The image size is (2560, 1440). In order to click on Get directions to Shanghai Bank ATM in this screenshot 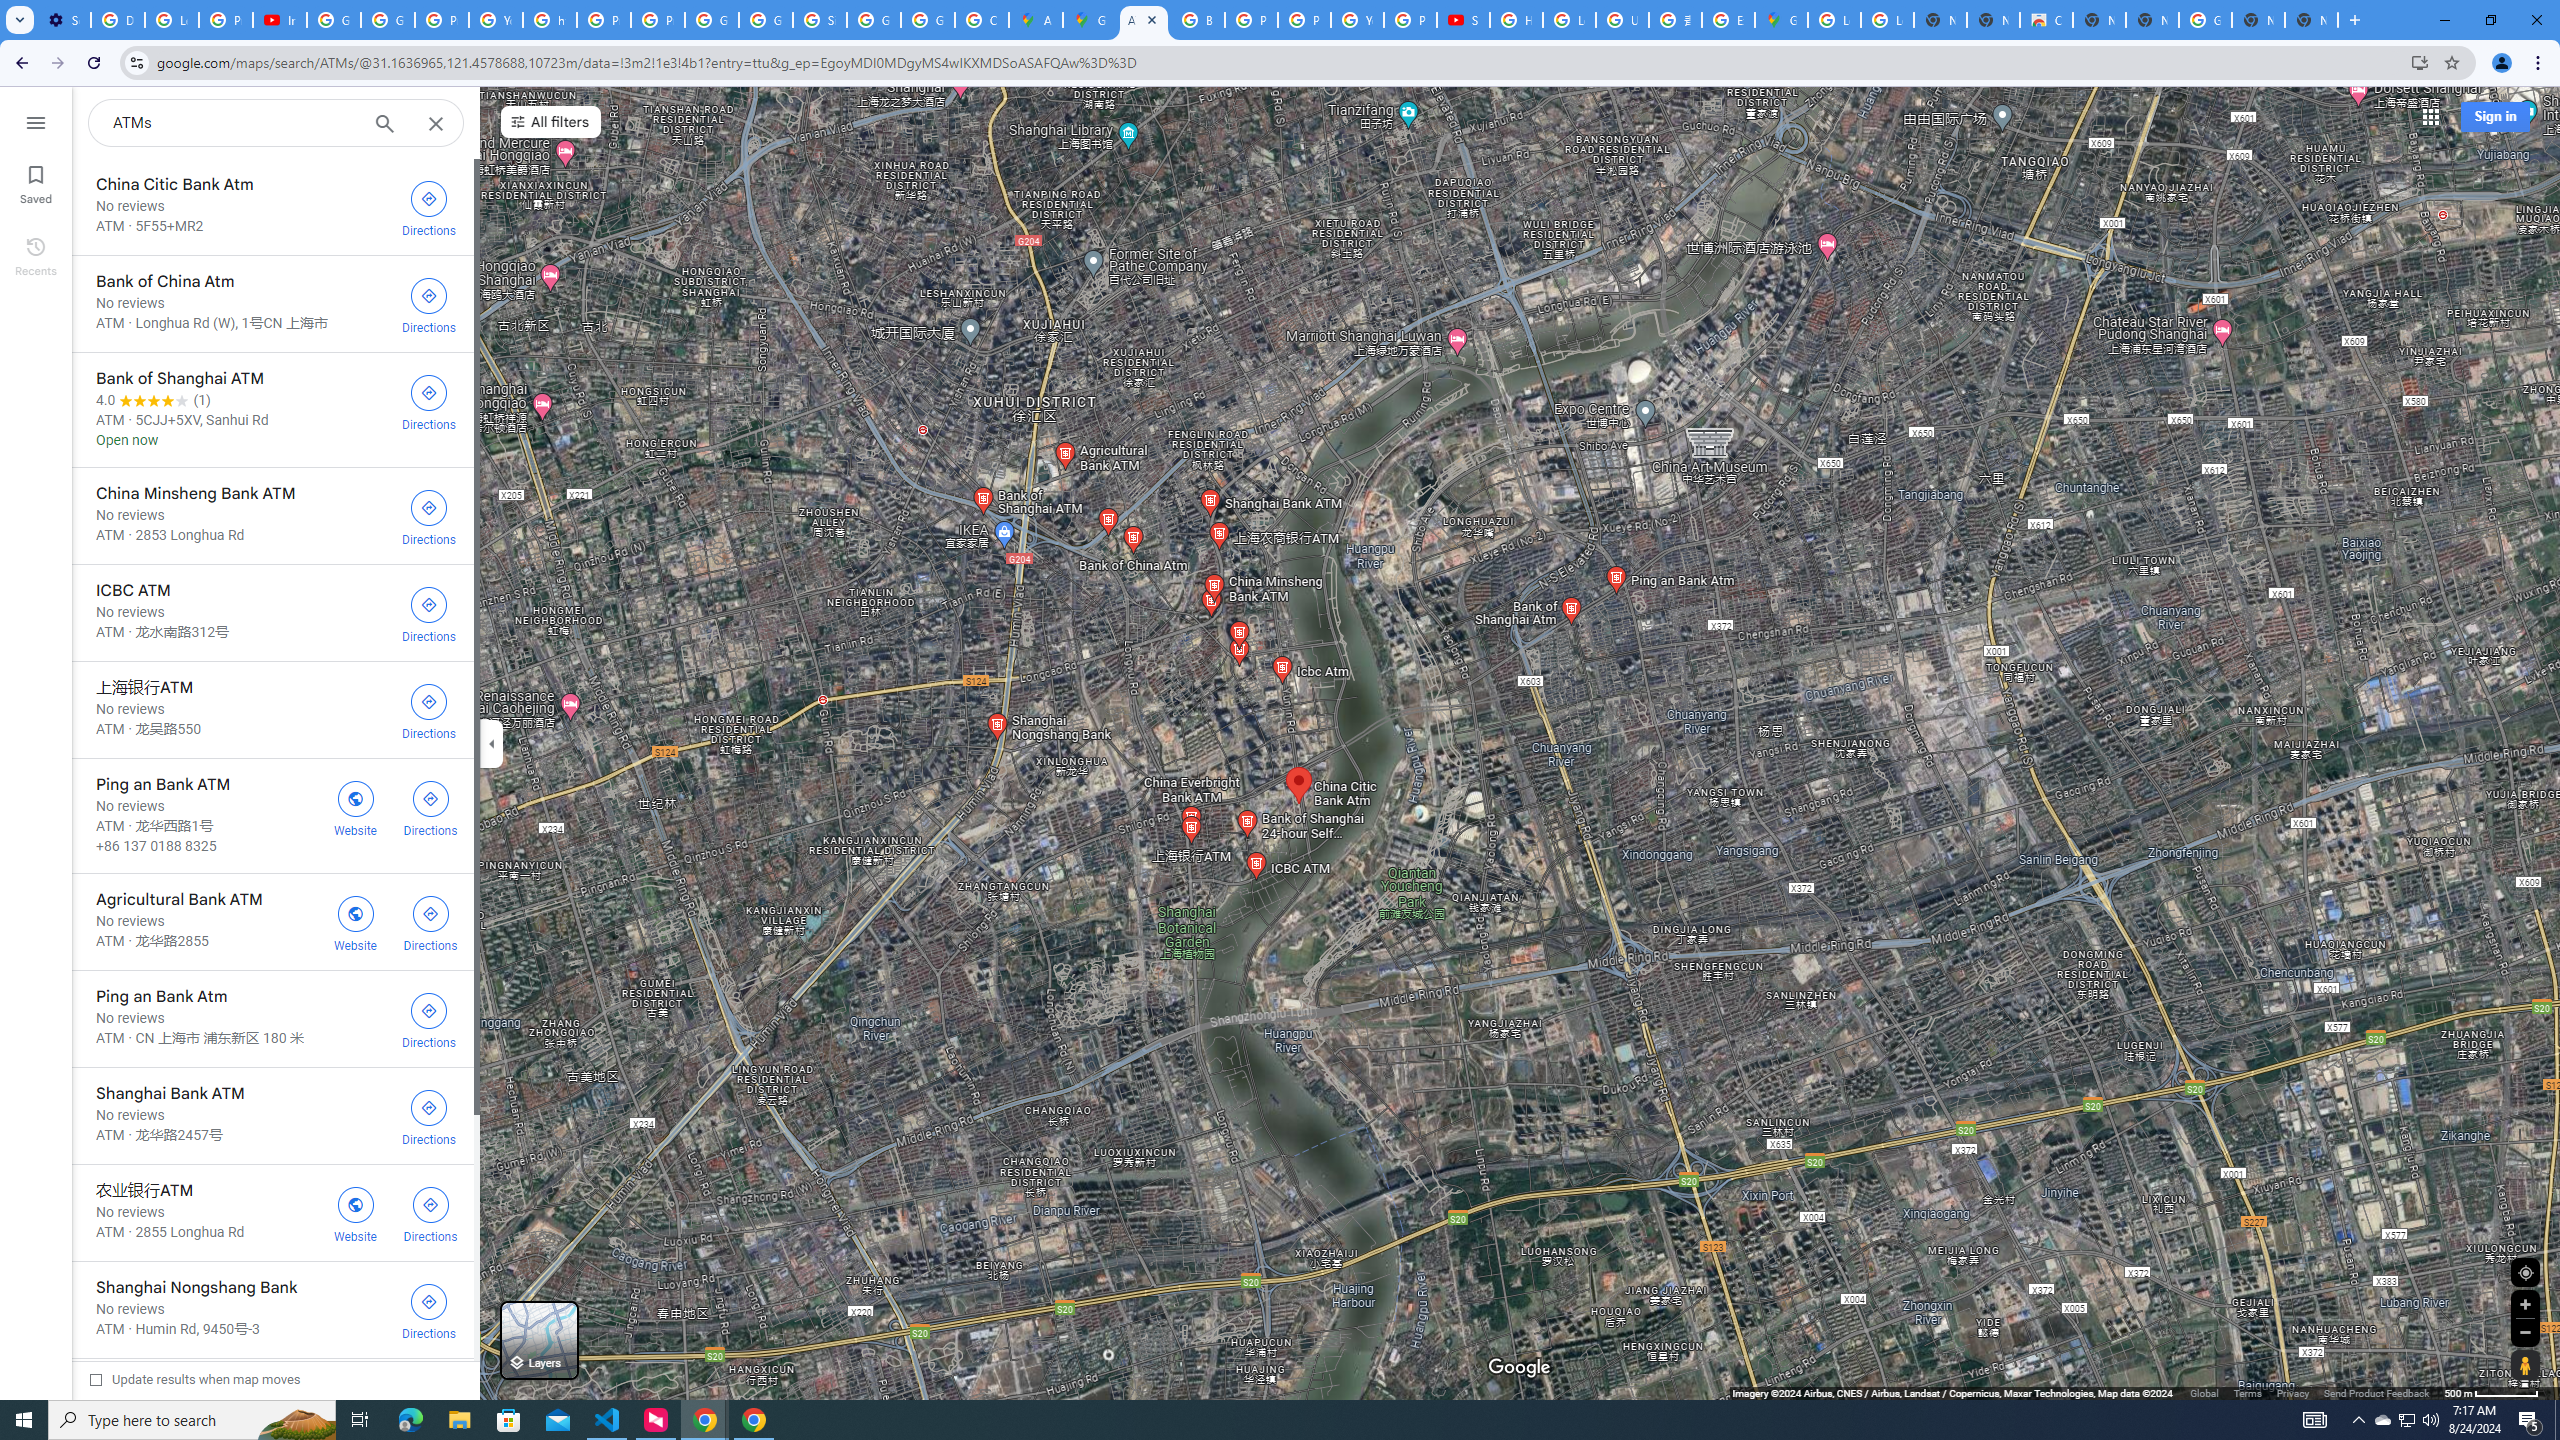, I will do `click(428, 1116)`.